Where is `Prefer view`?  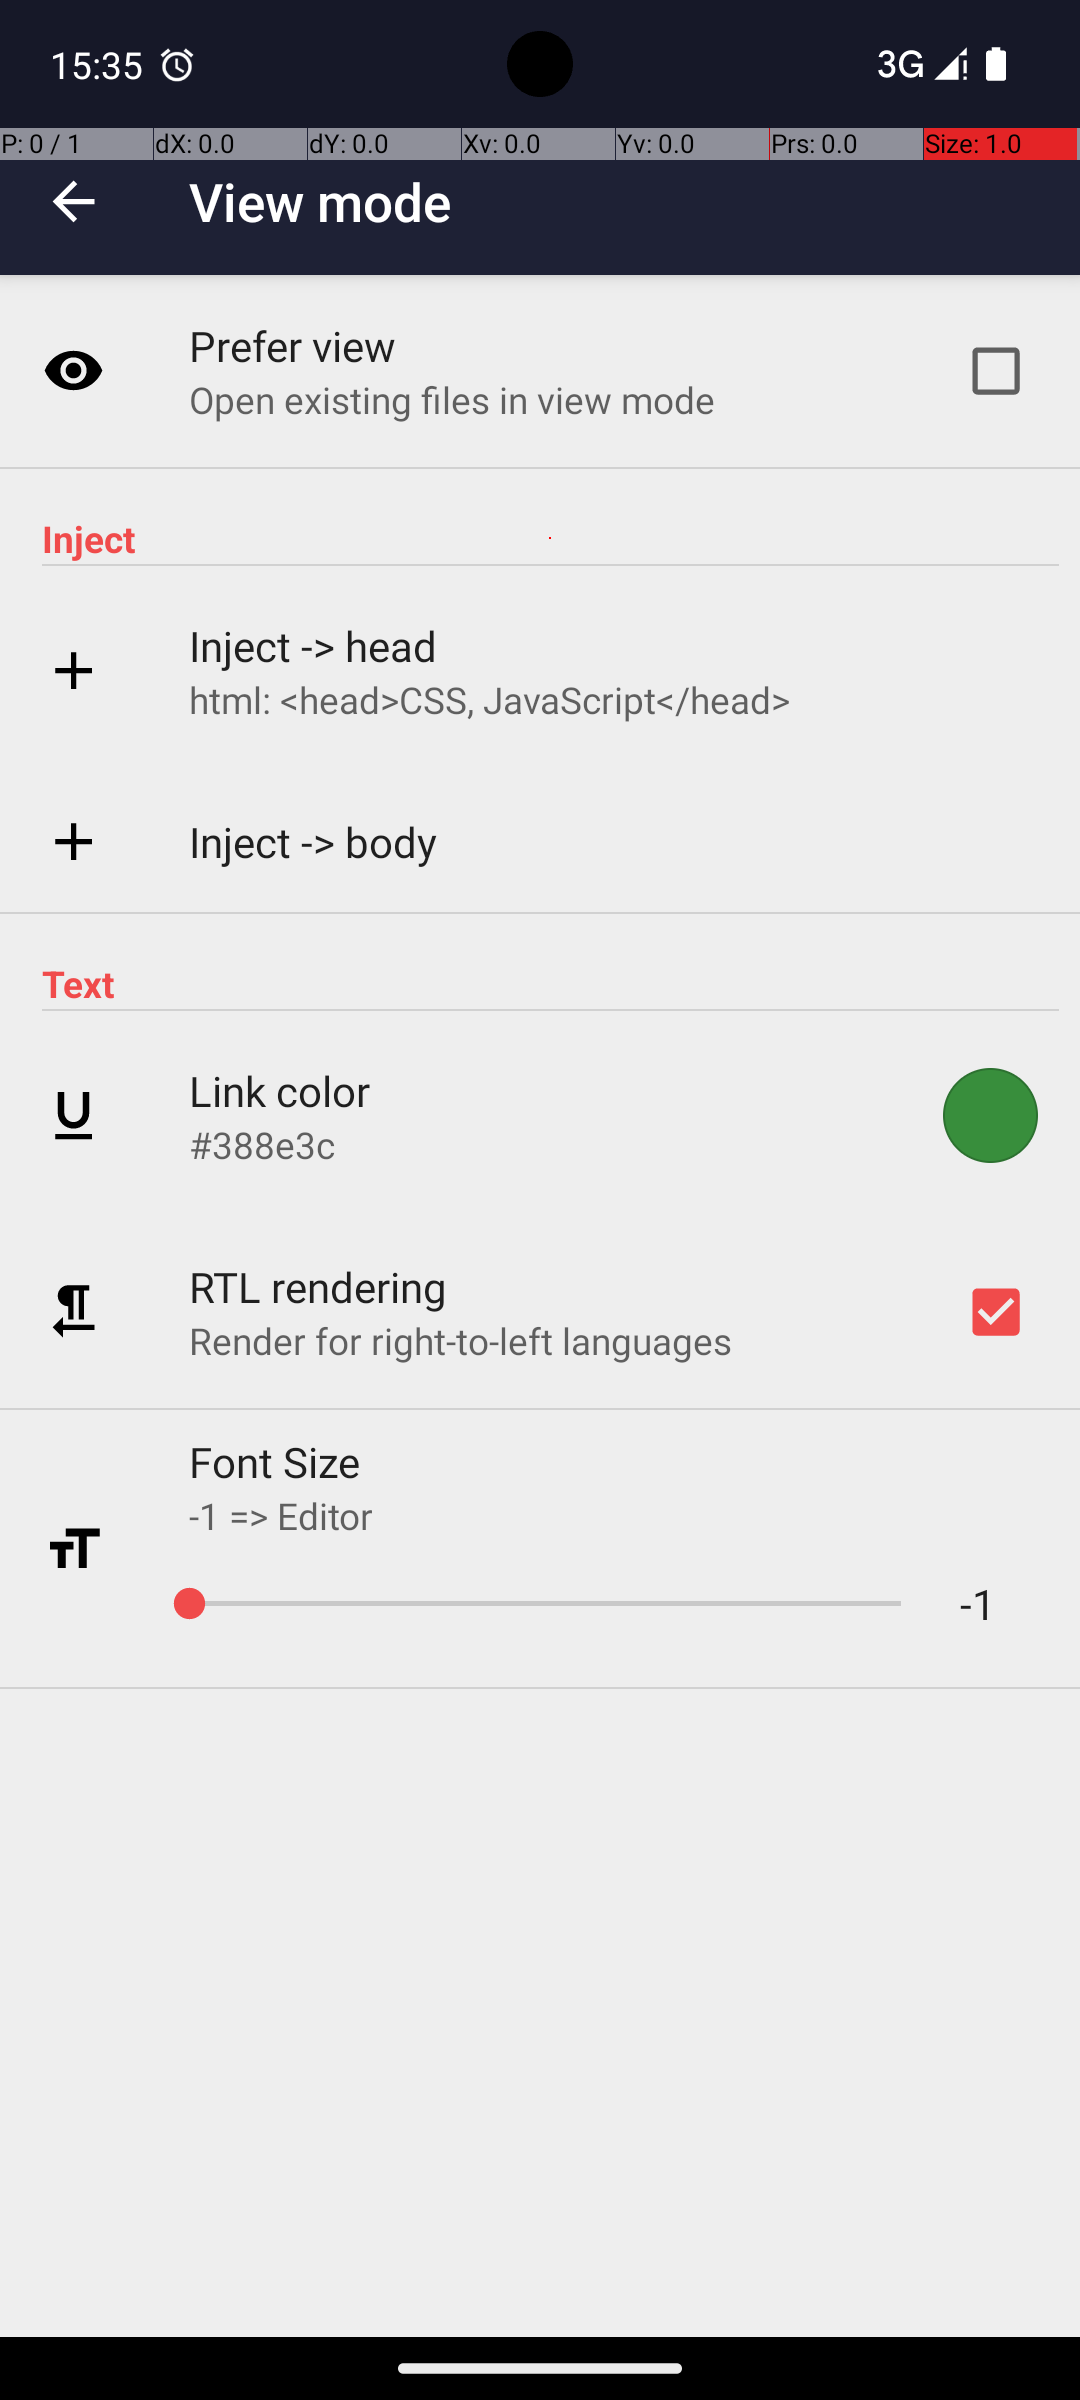 Prefer view is located at coordinates (293, 346).